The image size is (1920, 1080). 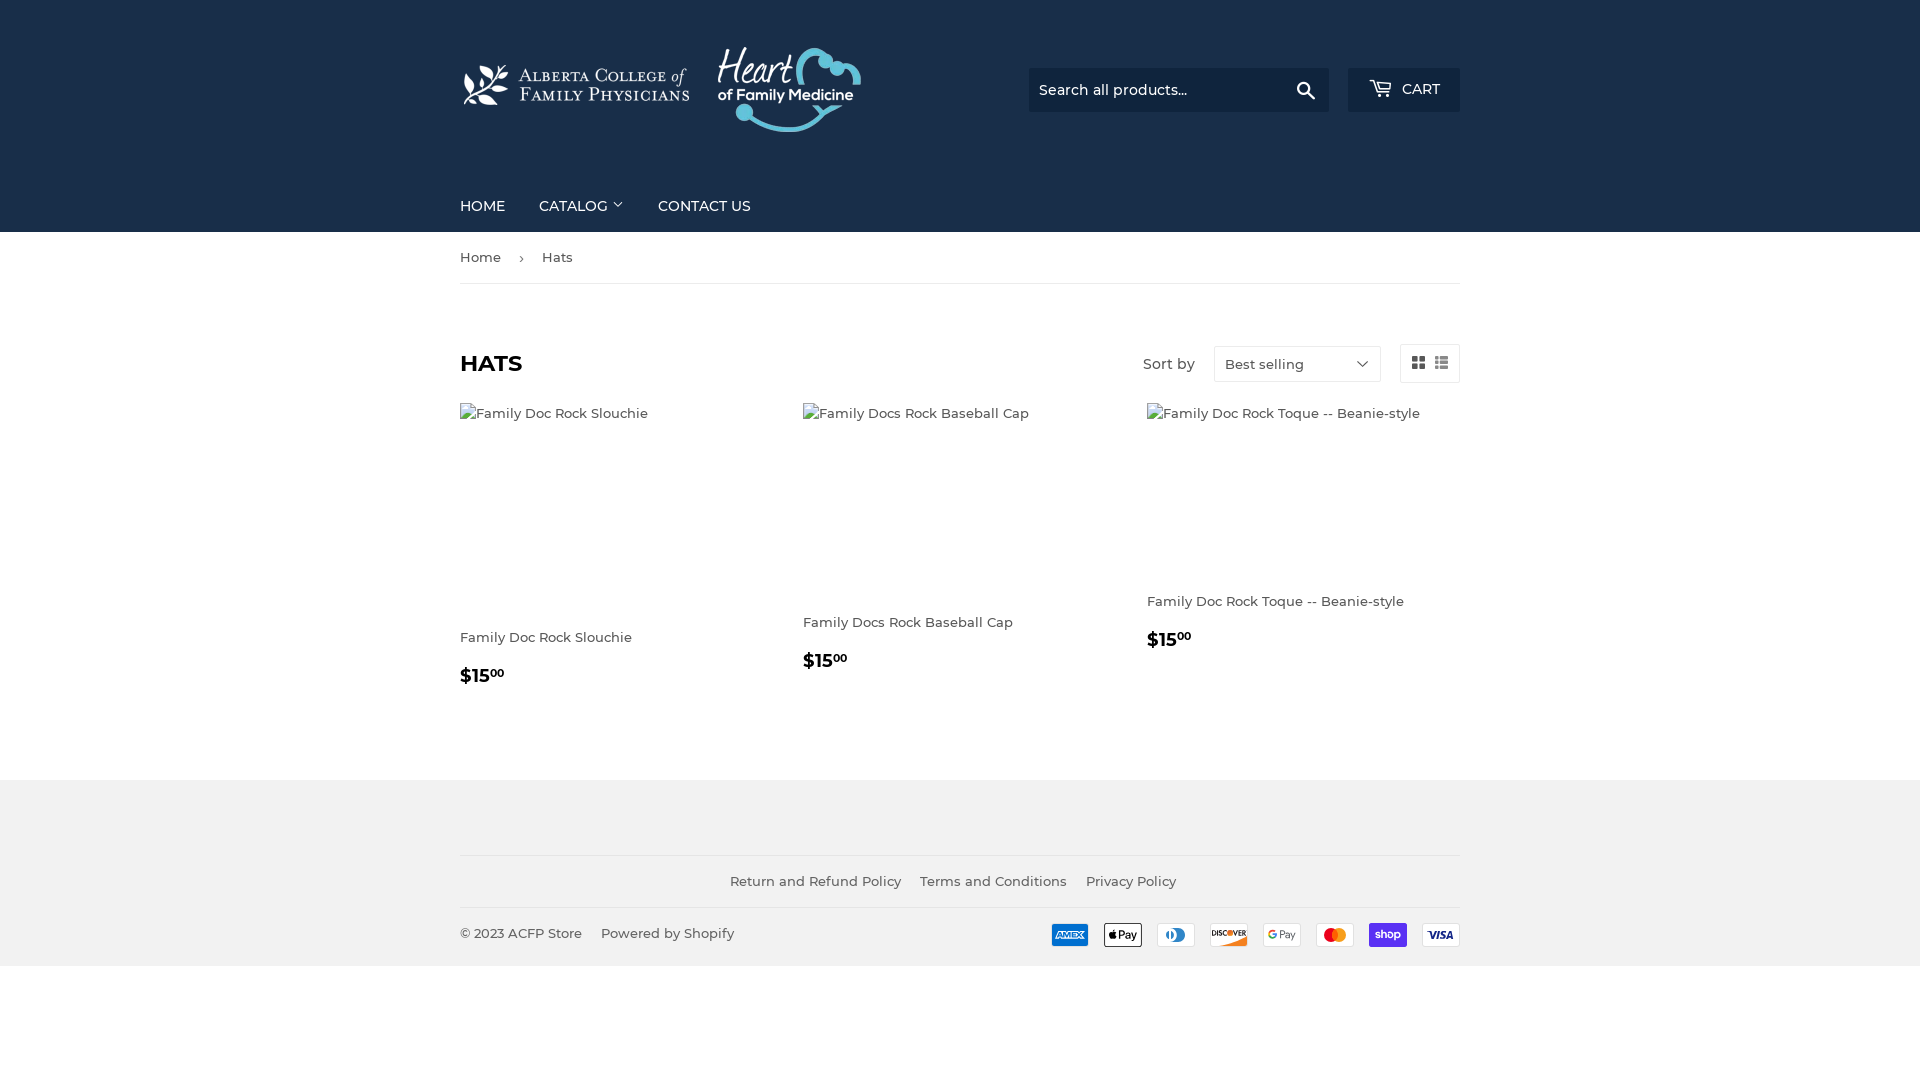 What do you see at coordinates (482, 206) in the screenshot?
I see `HOME` at bounding box center [482, 206].